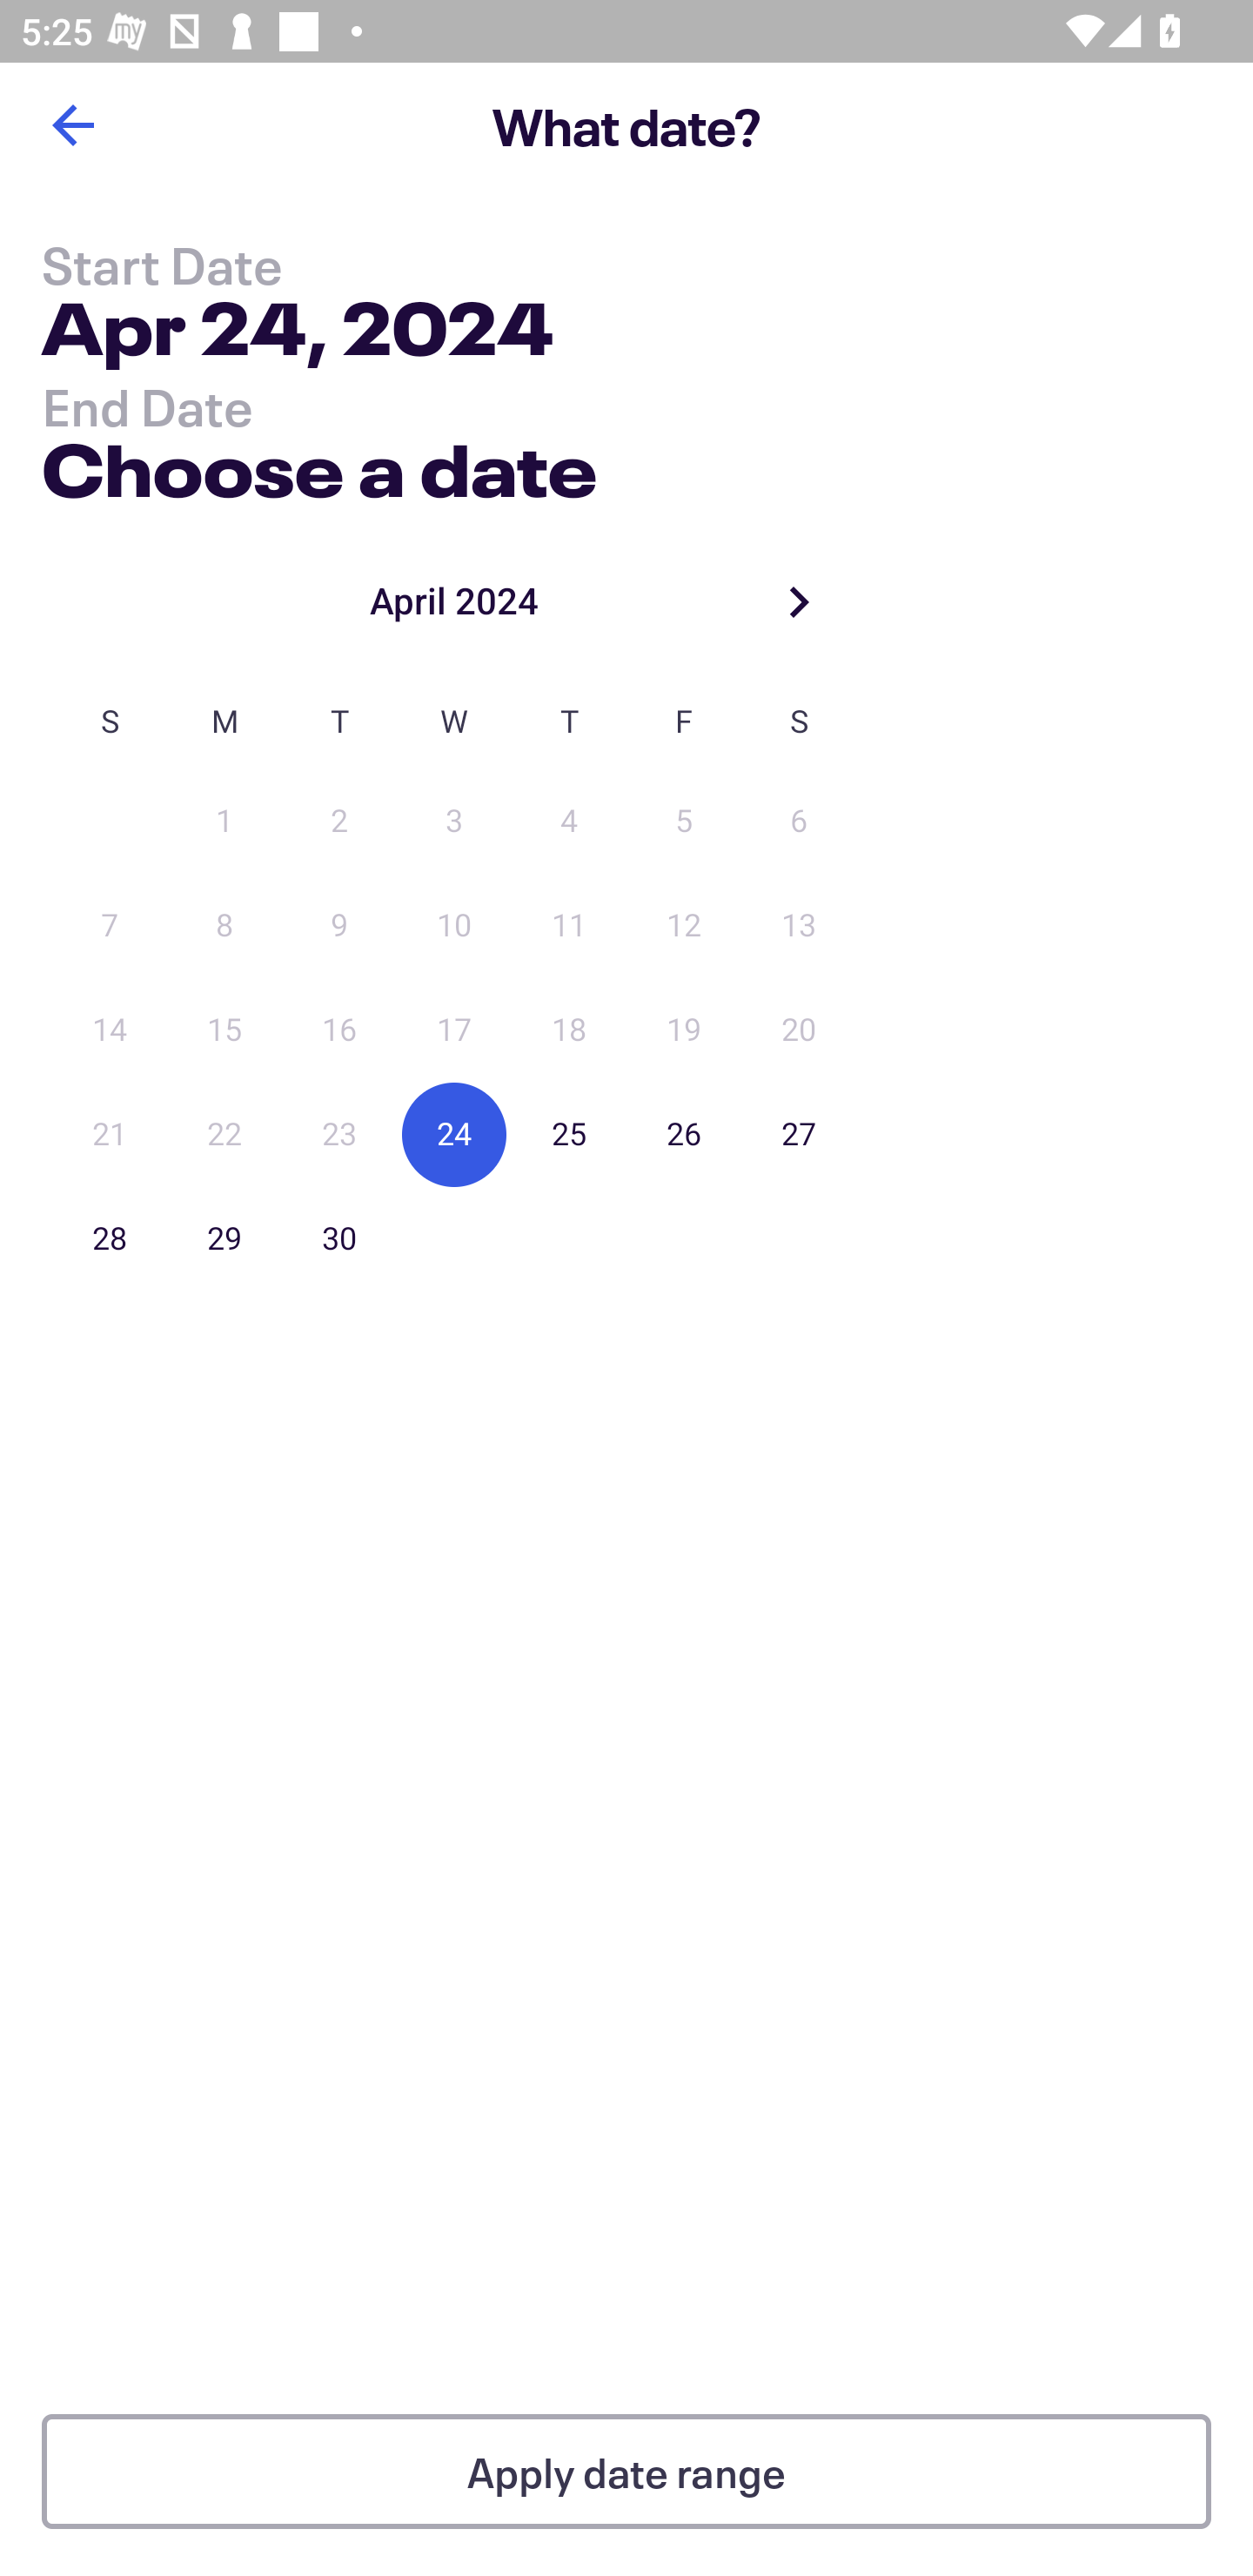  I want to click on 7 07 April 2024, so click(110, 926).